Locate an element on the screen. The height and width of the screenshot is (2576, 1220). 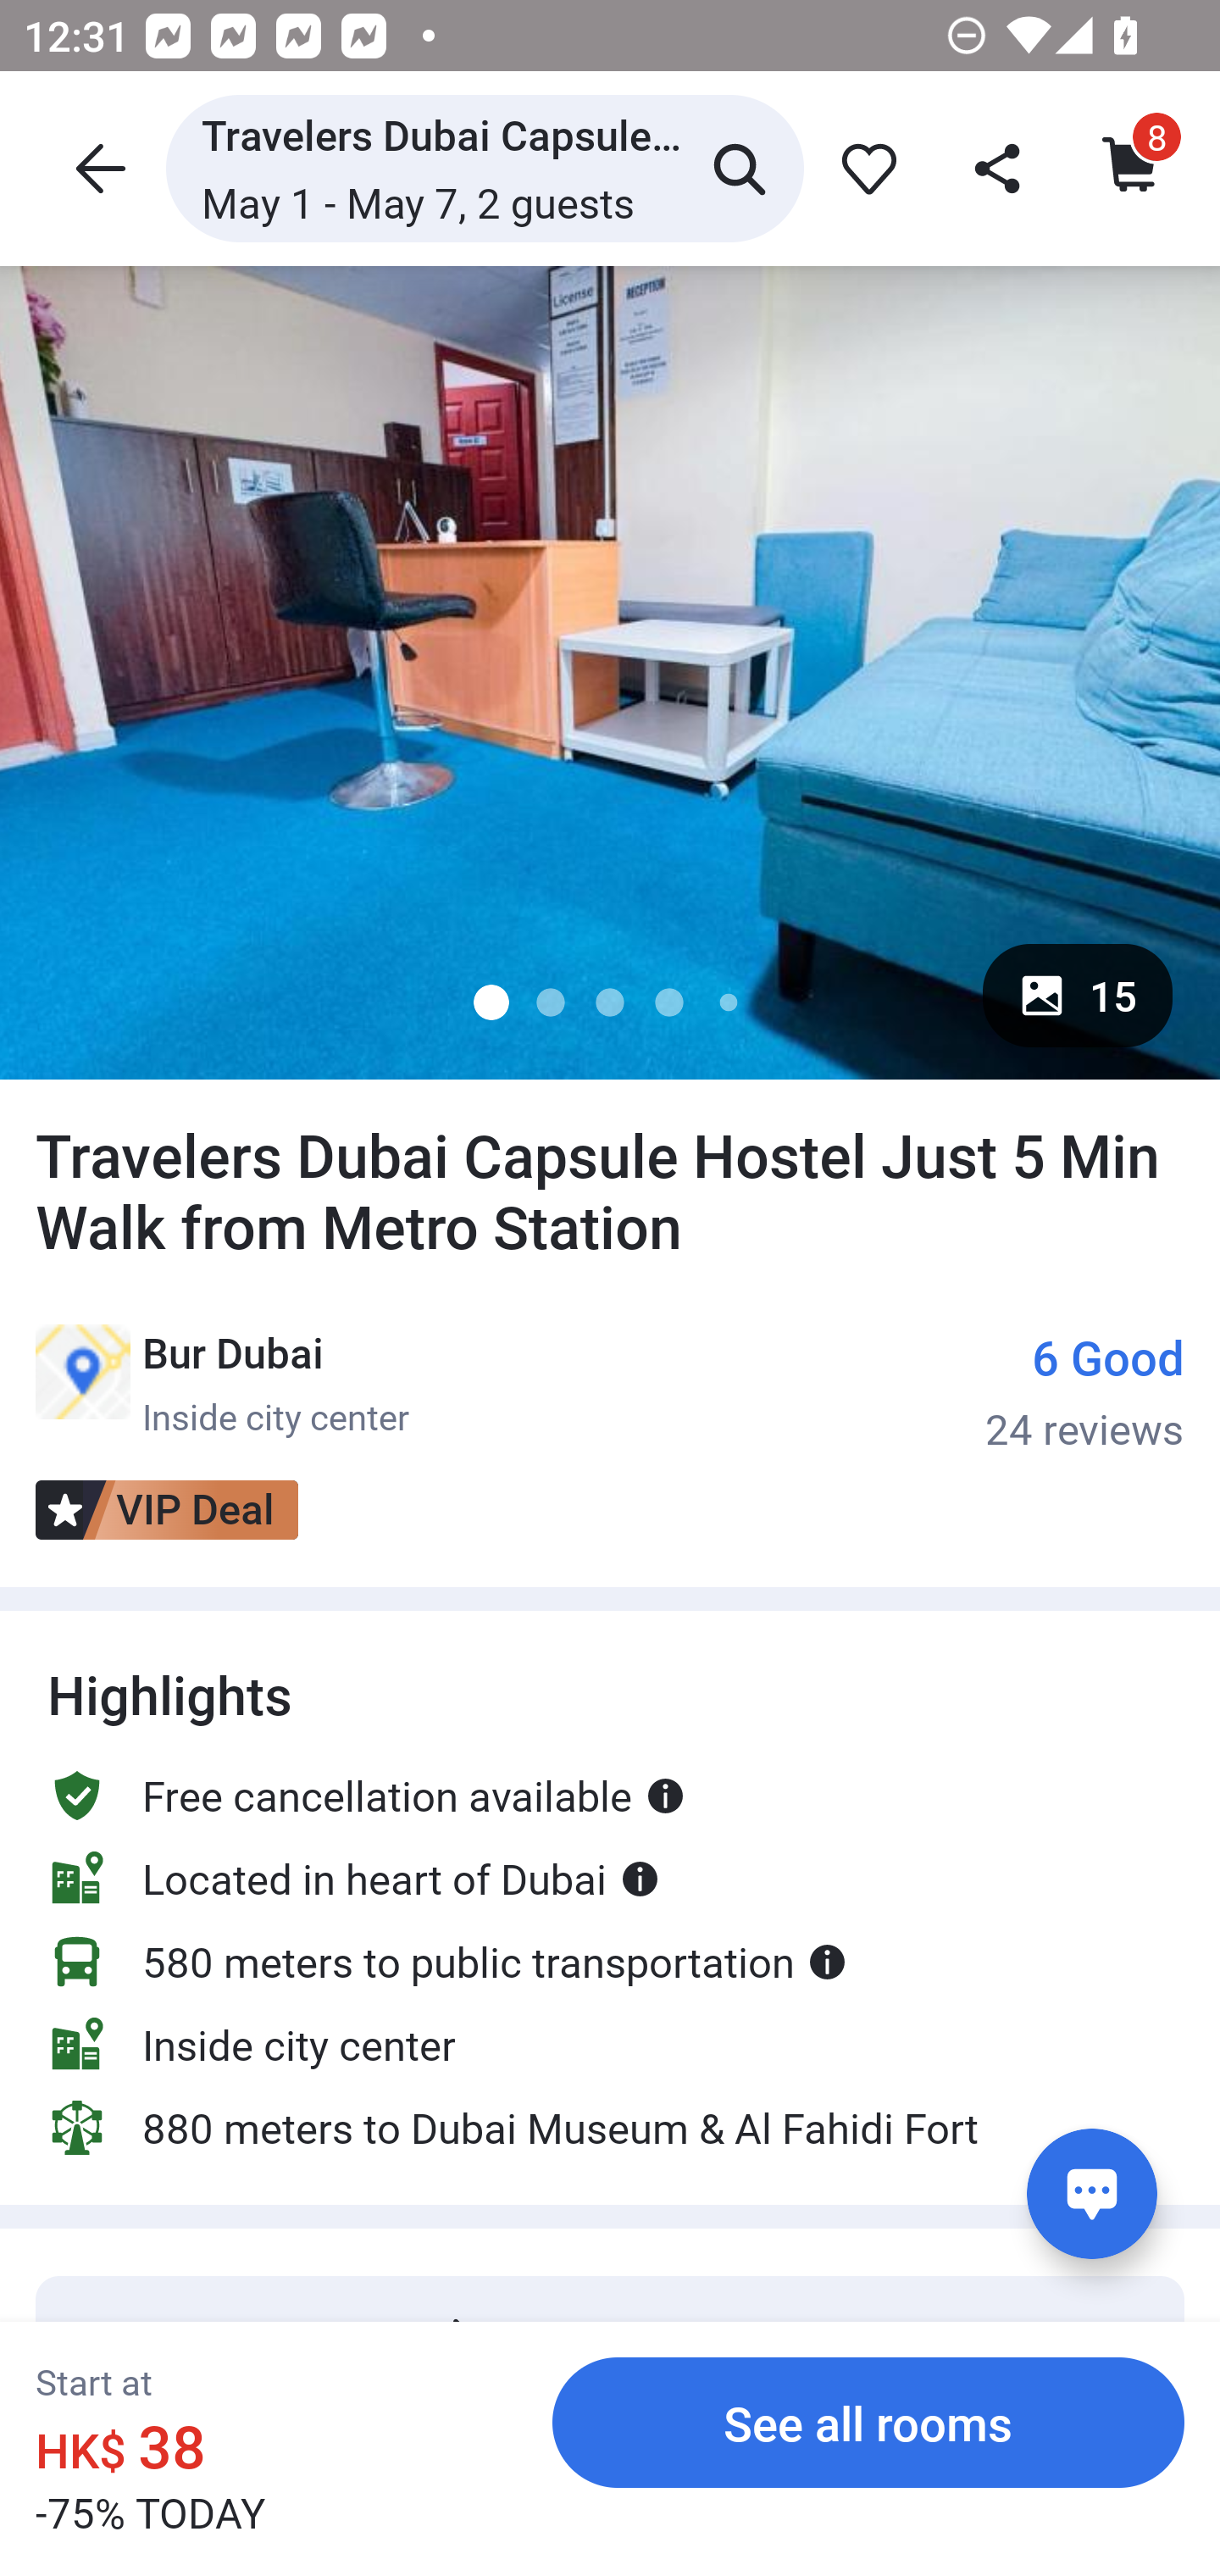
Cart icon cart_item_count 8 is located at coordinates (1125, 168).